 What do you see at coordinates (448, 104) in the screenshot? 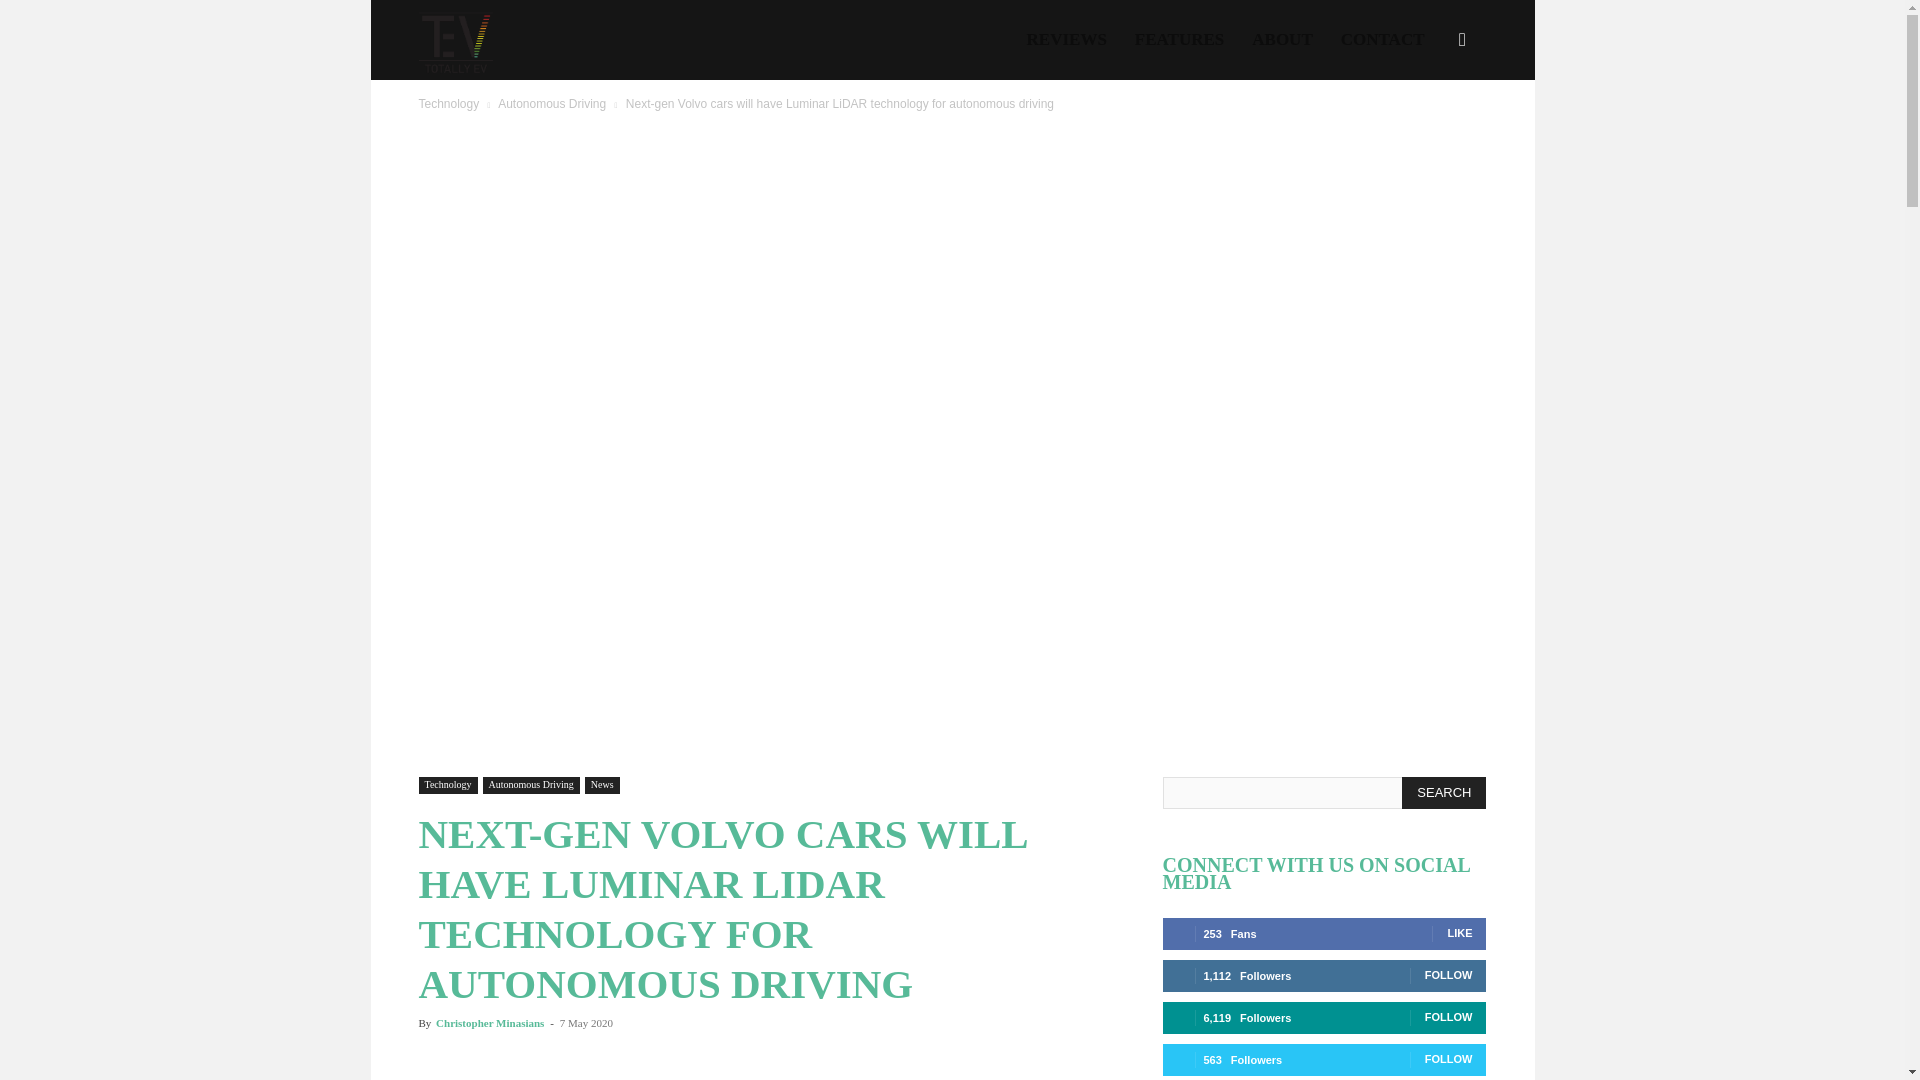
I see `Technology` at bounding box center [448, 104].